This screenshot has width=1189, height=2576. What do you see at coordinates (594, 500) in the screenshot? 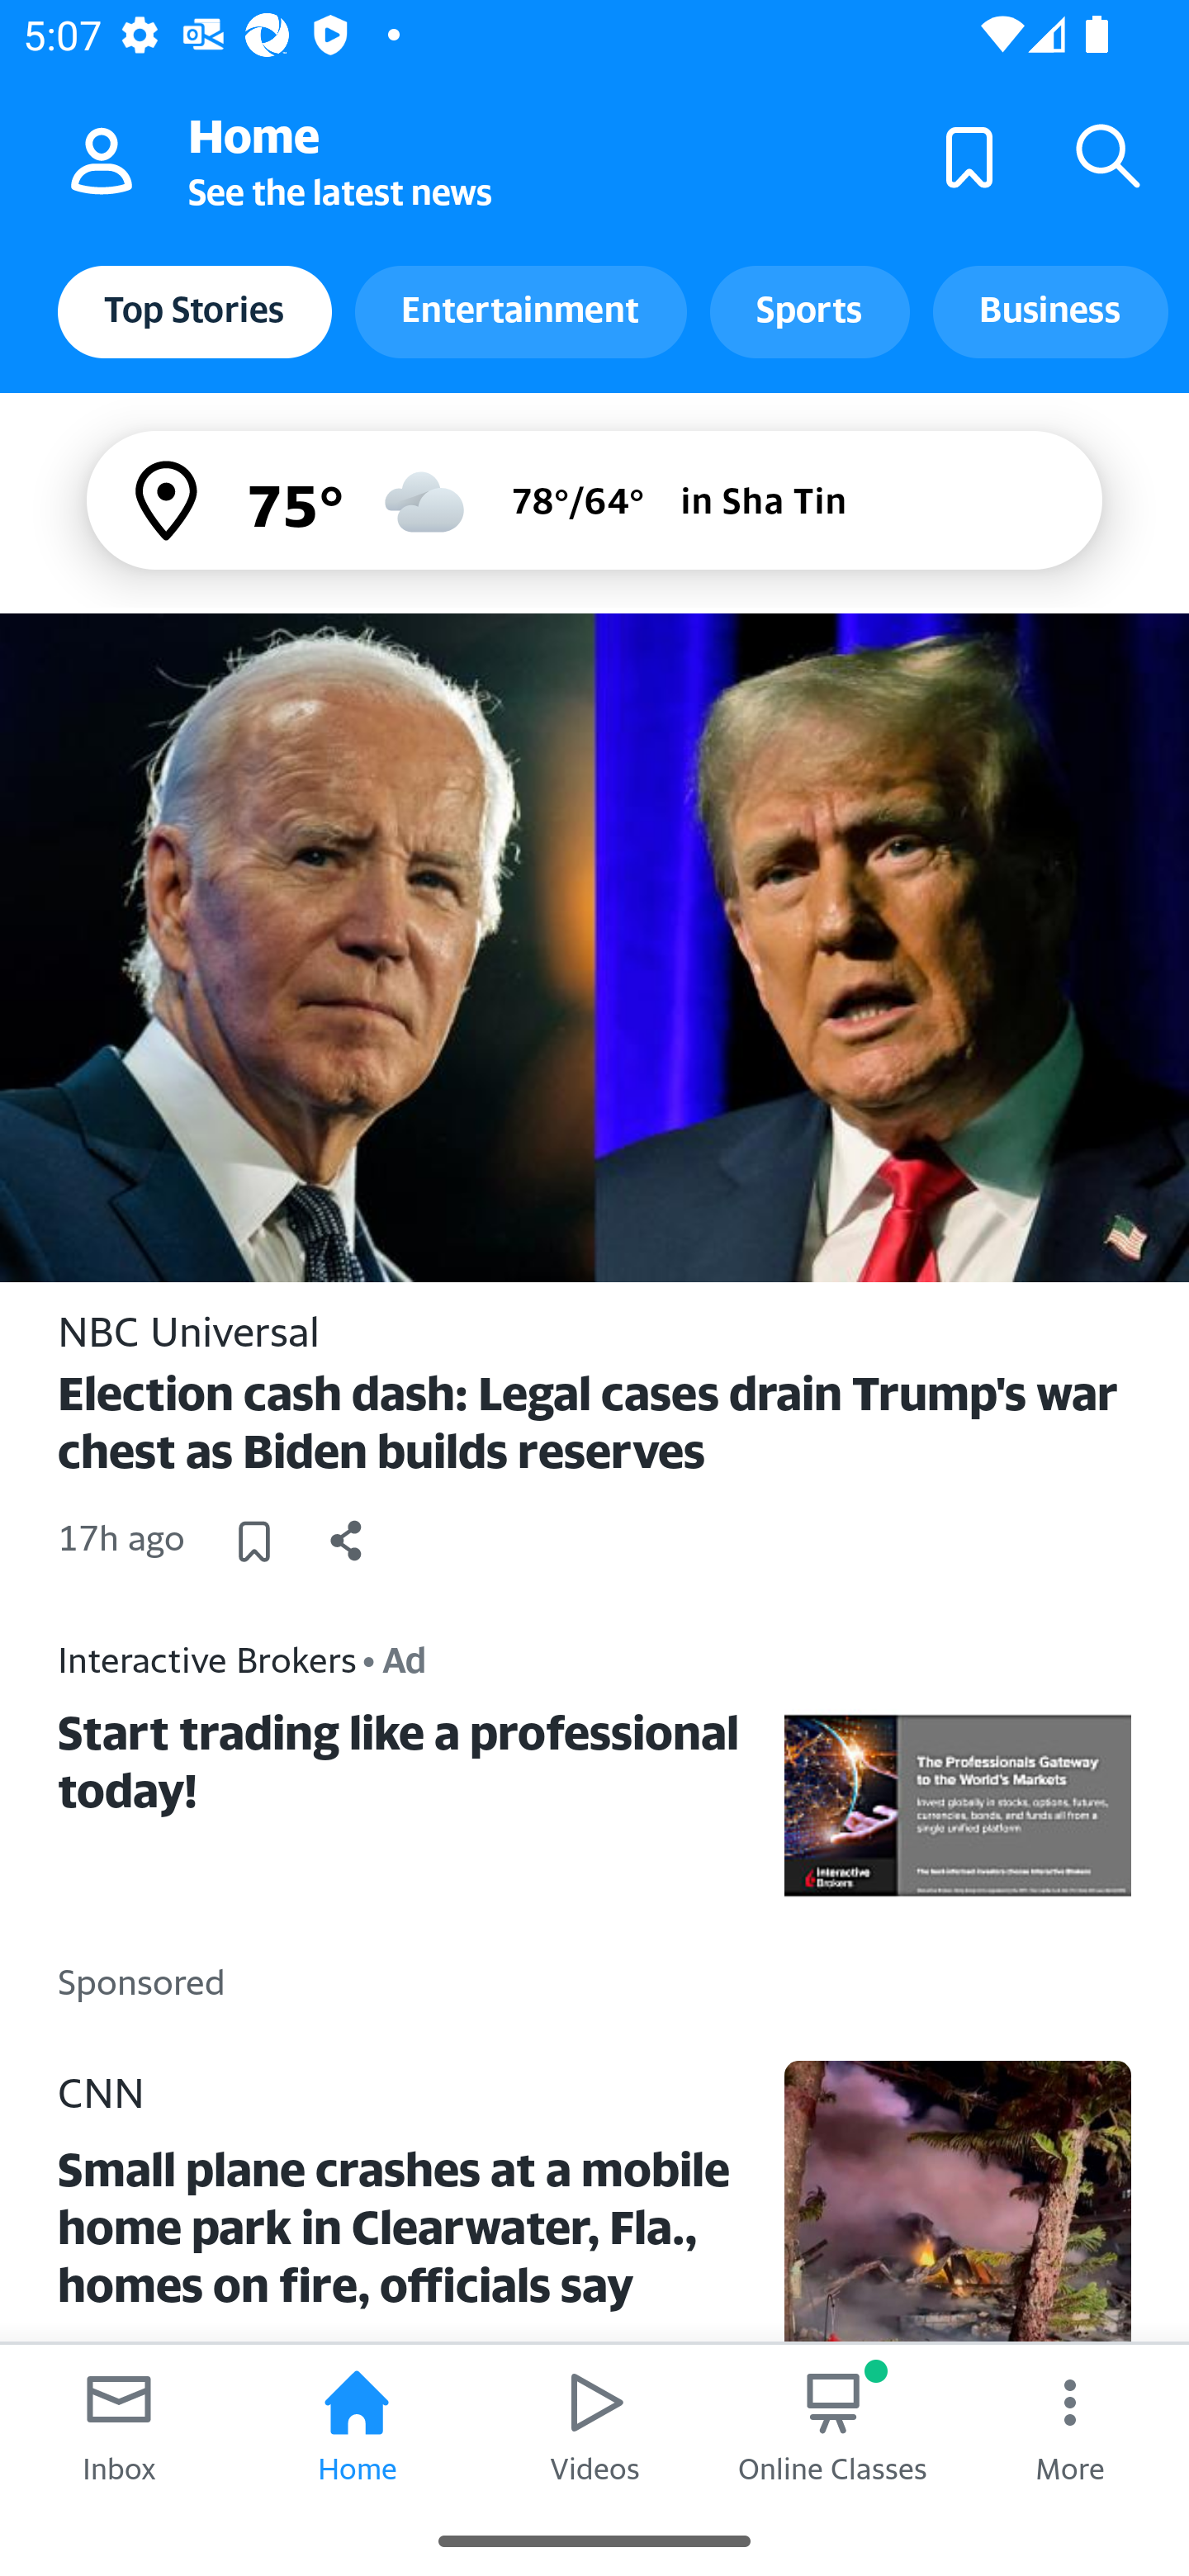
I see `allow accurate location 75° 78°/64° in Sha Tin` at bounding box center [594, 500].